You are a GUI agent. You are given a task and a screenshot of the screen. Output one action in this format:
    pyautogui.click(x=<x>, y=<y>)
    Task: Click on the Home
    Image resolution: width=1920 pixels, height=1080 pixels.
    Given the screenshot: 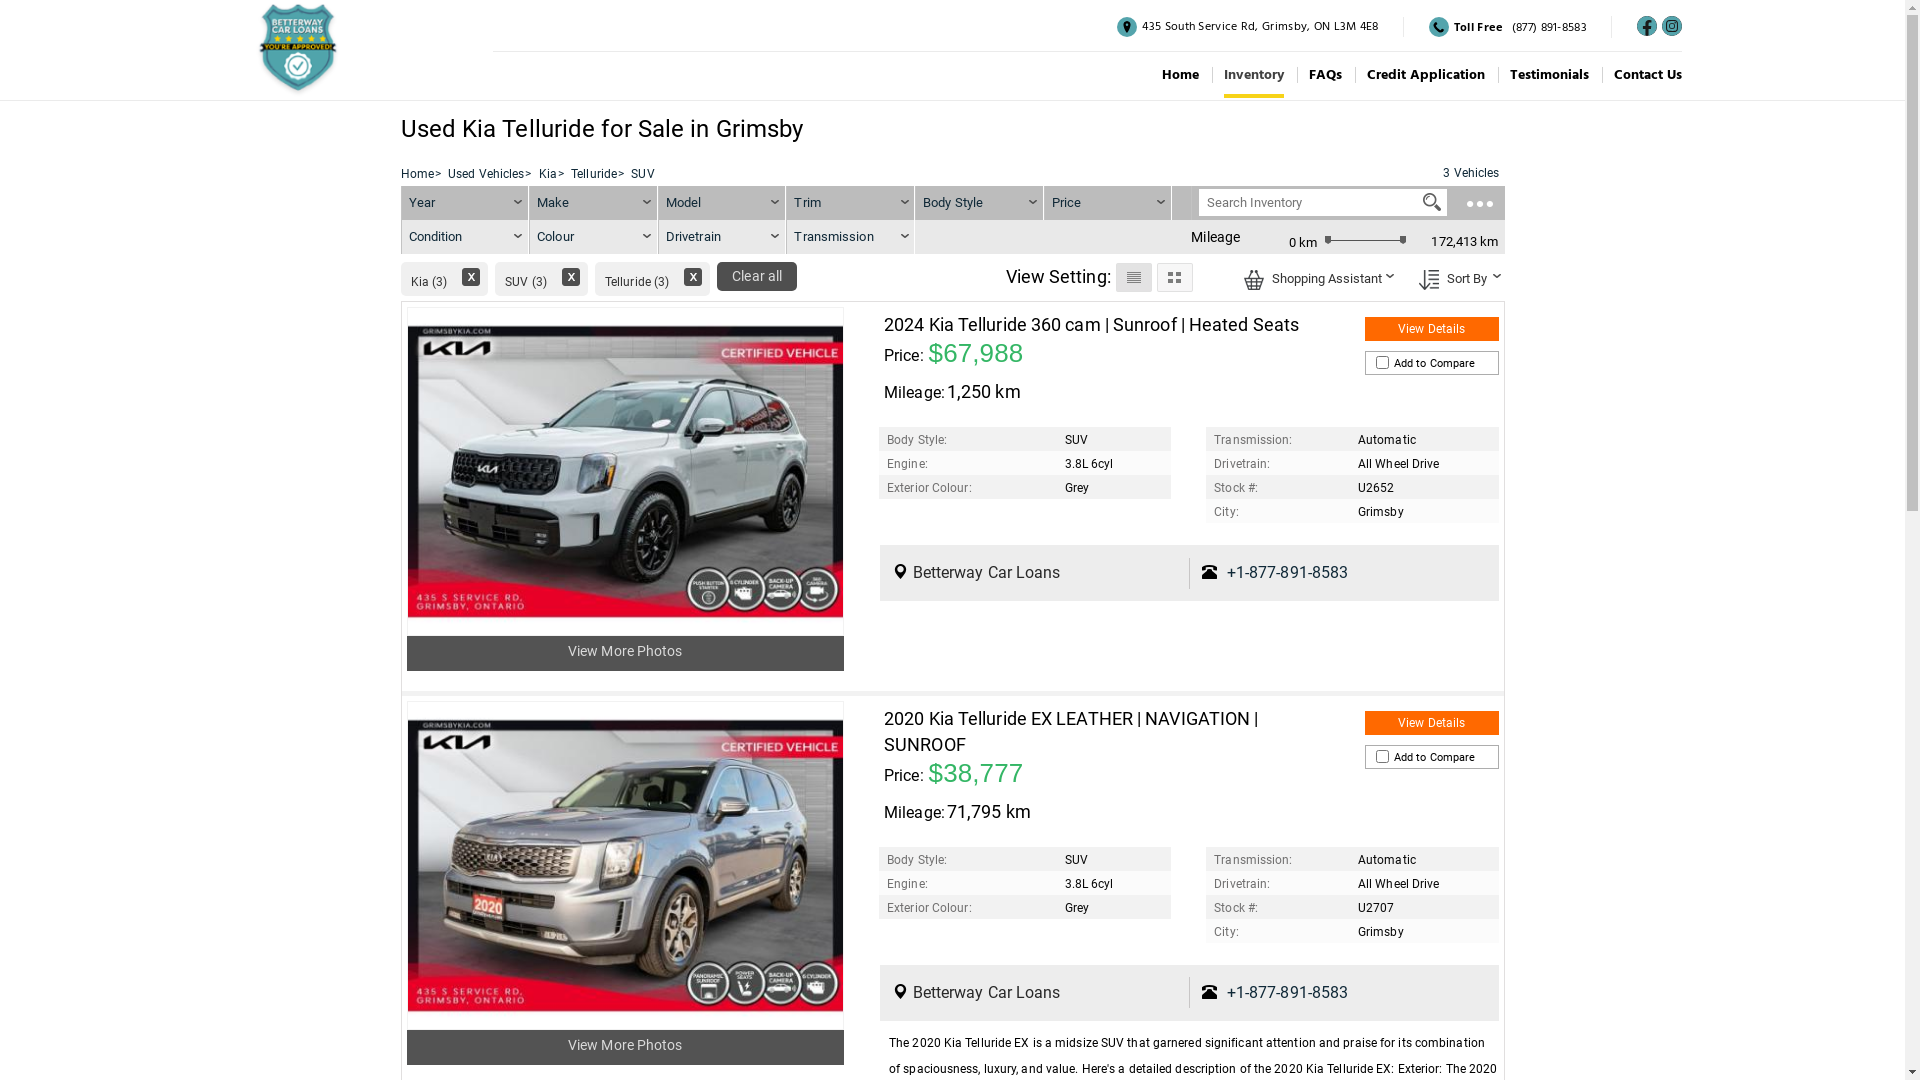 What is the action you would take?
    pyautogui.click(x=1180, y=75)
    